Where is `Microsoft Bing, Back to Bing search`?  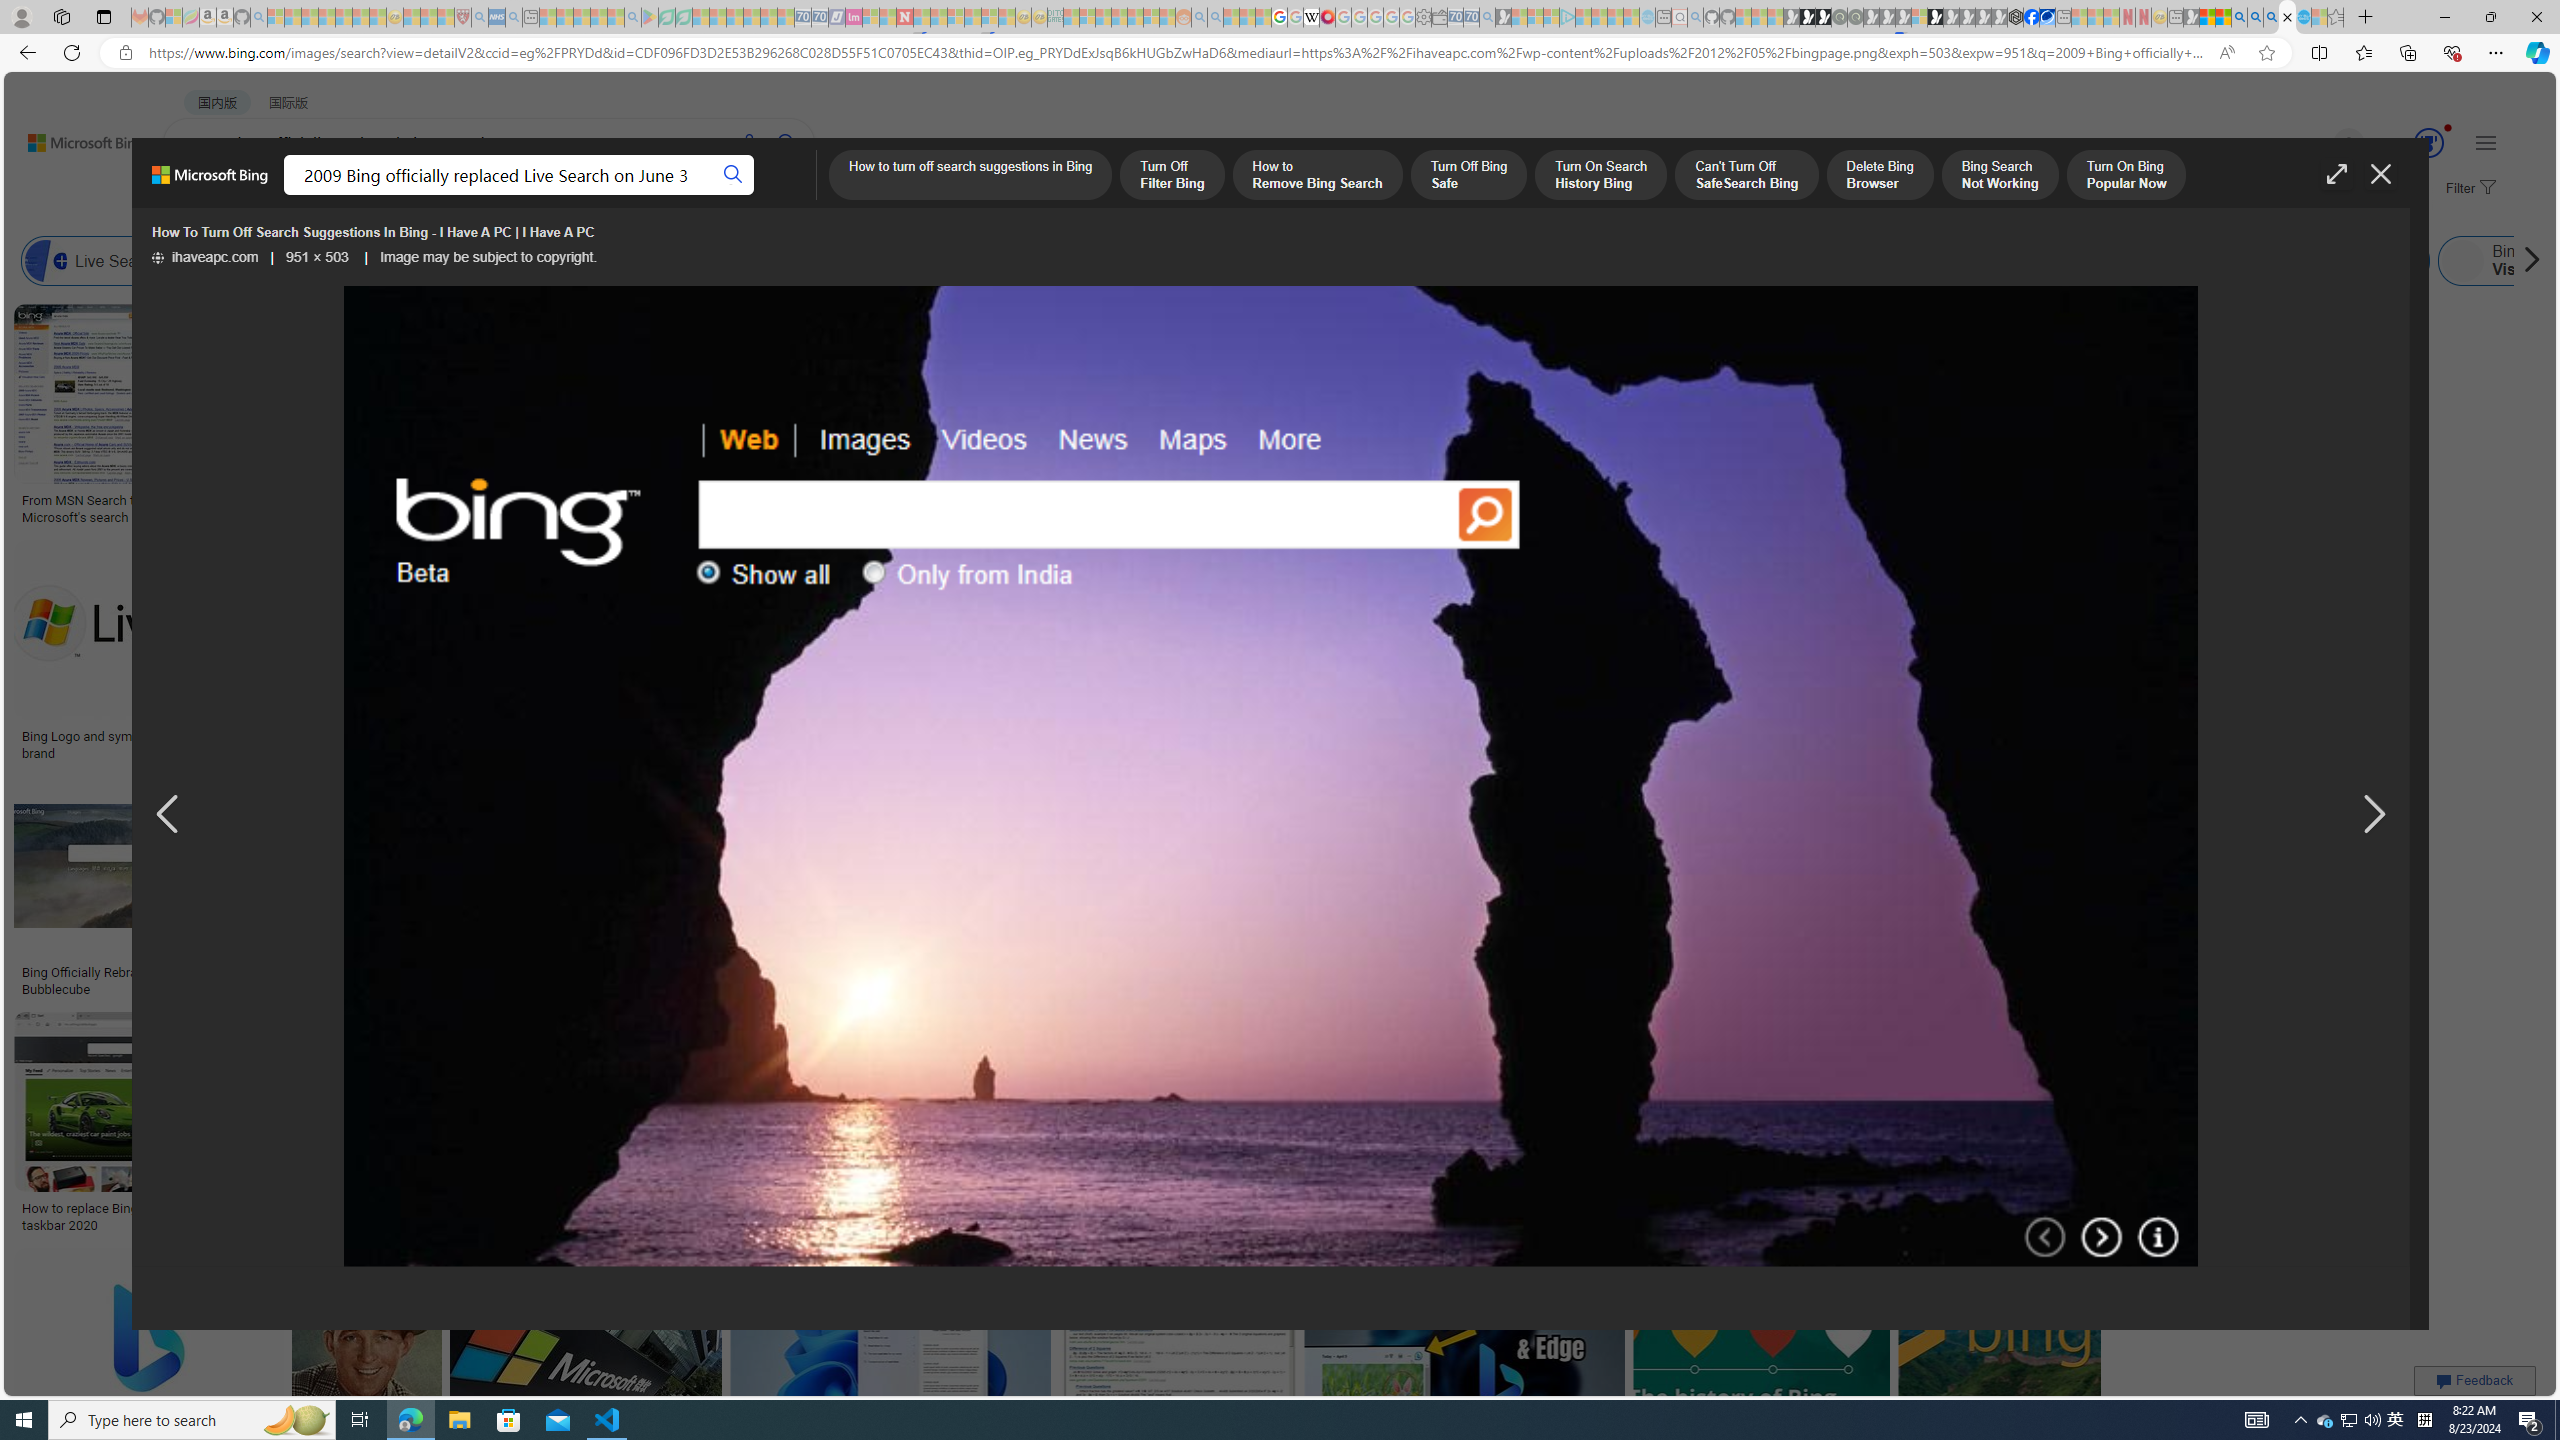
Microsoft Bing, Back to Bing search is located at coordinates (210, 183).